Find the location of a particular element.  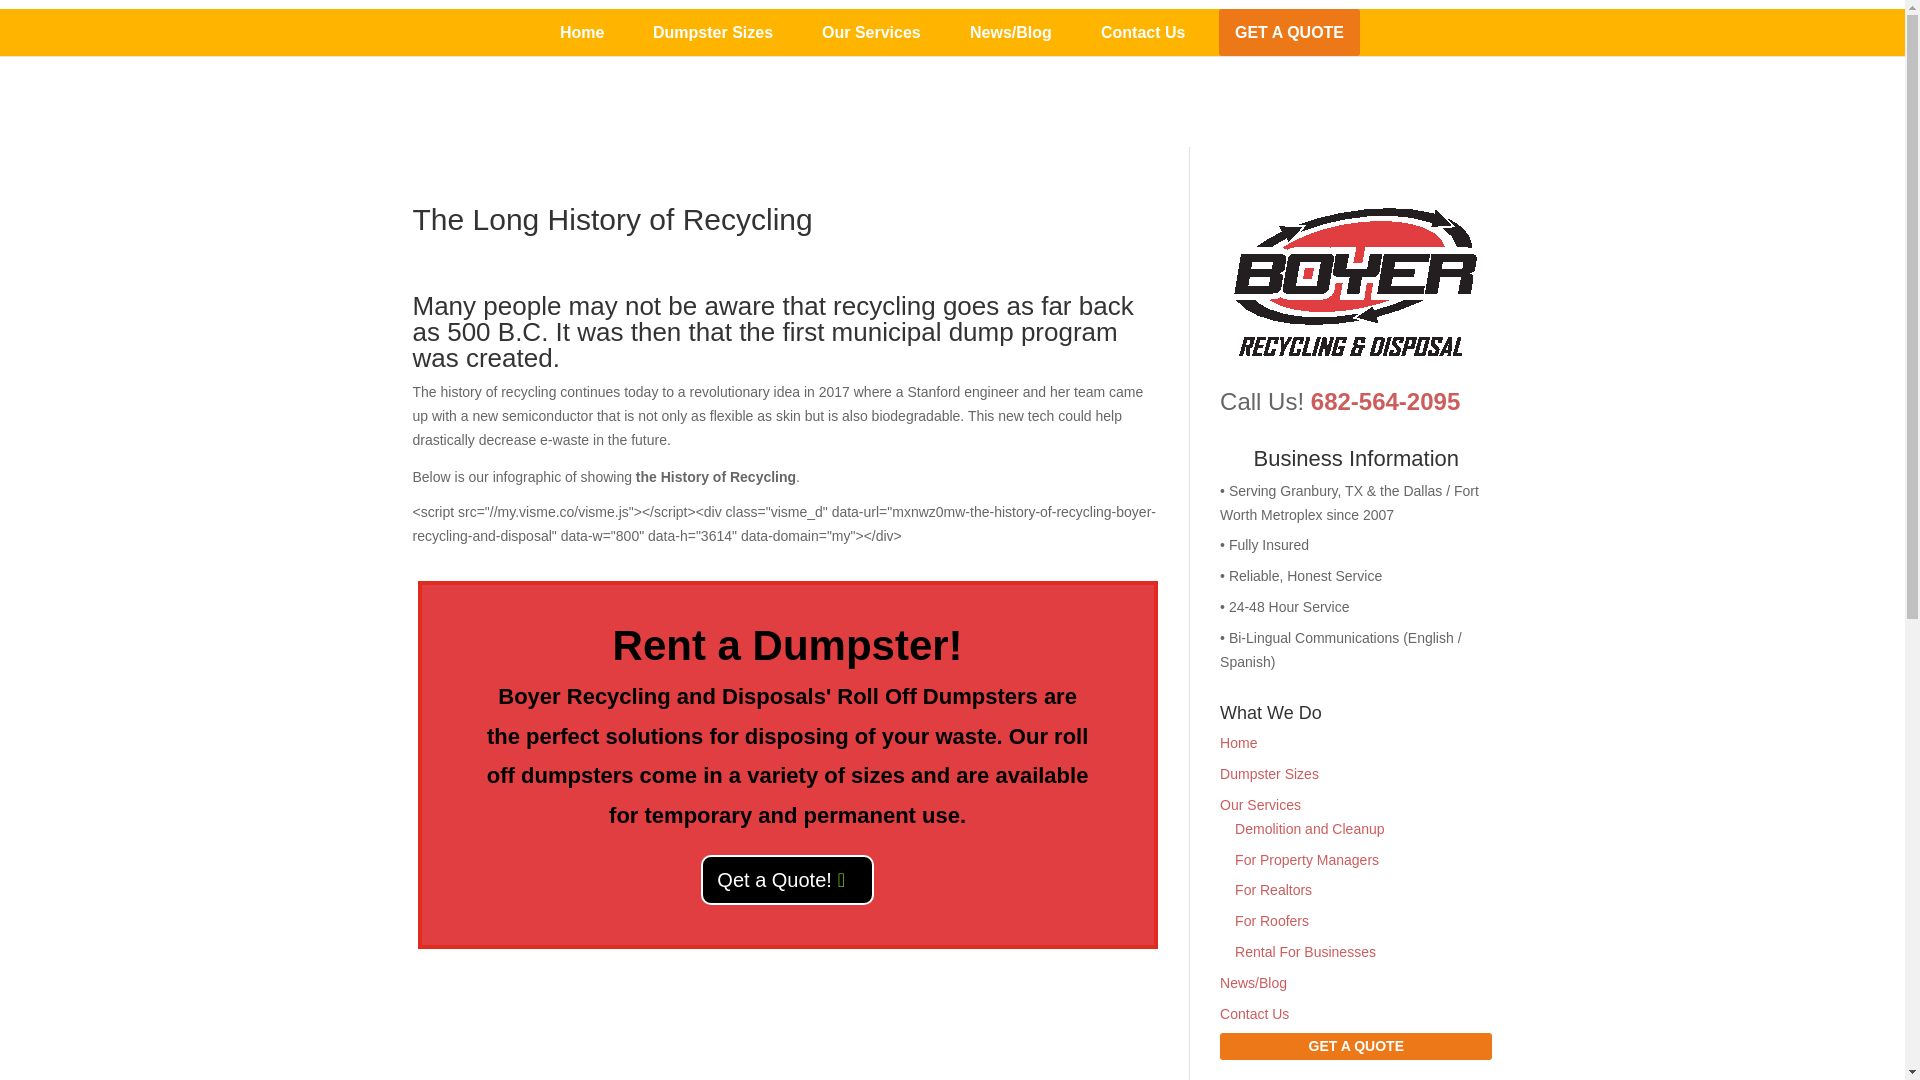

GET A QUOTE is located at coordinates (1356, 1046).